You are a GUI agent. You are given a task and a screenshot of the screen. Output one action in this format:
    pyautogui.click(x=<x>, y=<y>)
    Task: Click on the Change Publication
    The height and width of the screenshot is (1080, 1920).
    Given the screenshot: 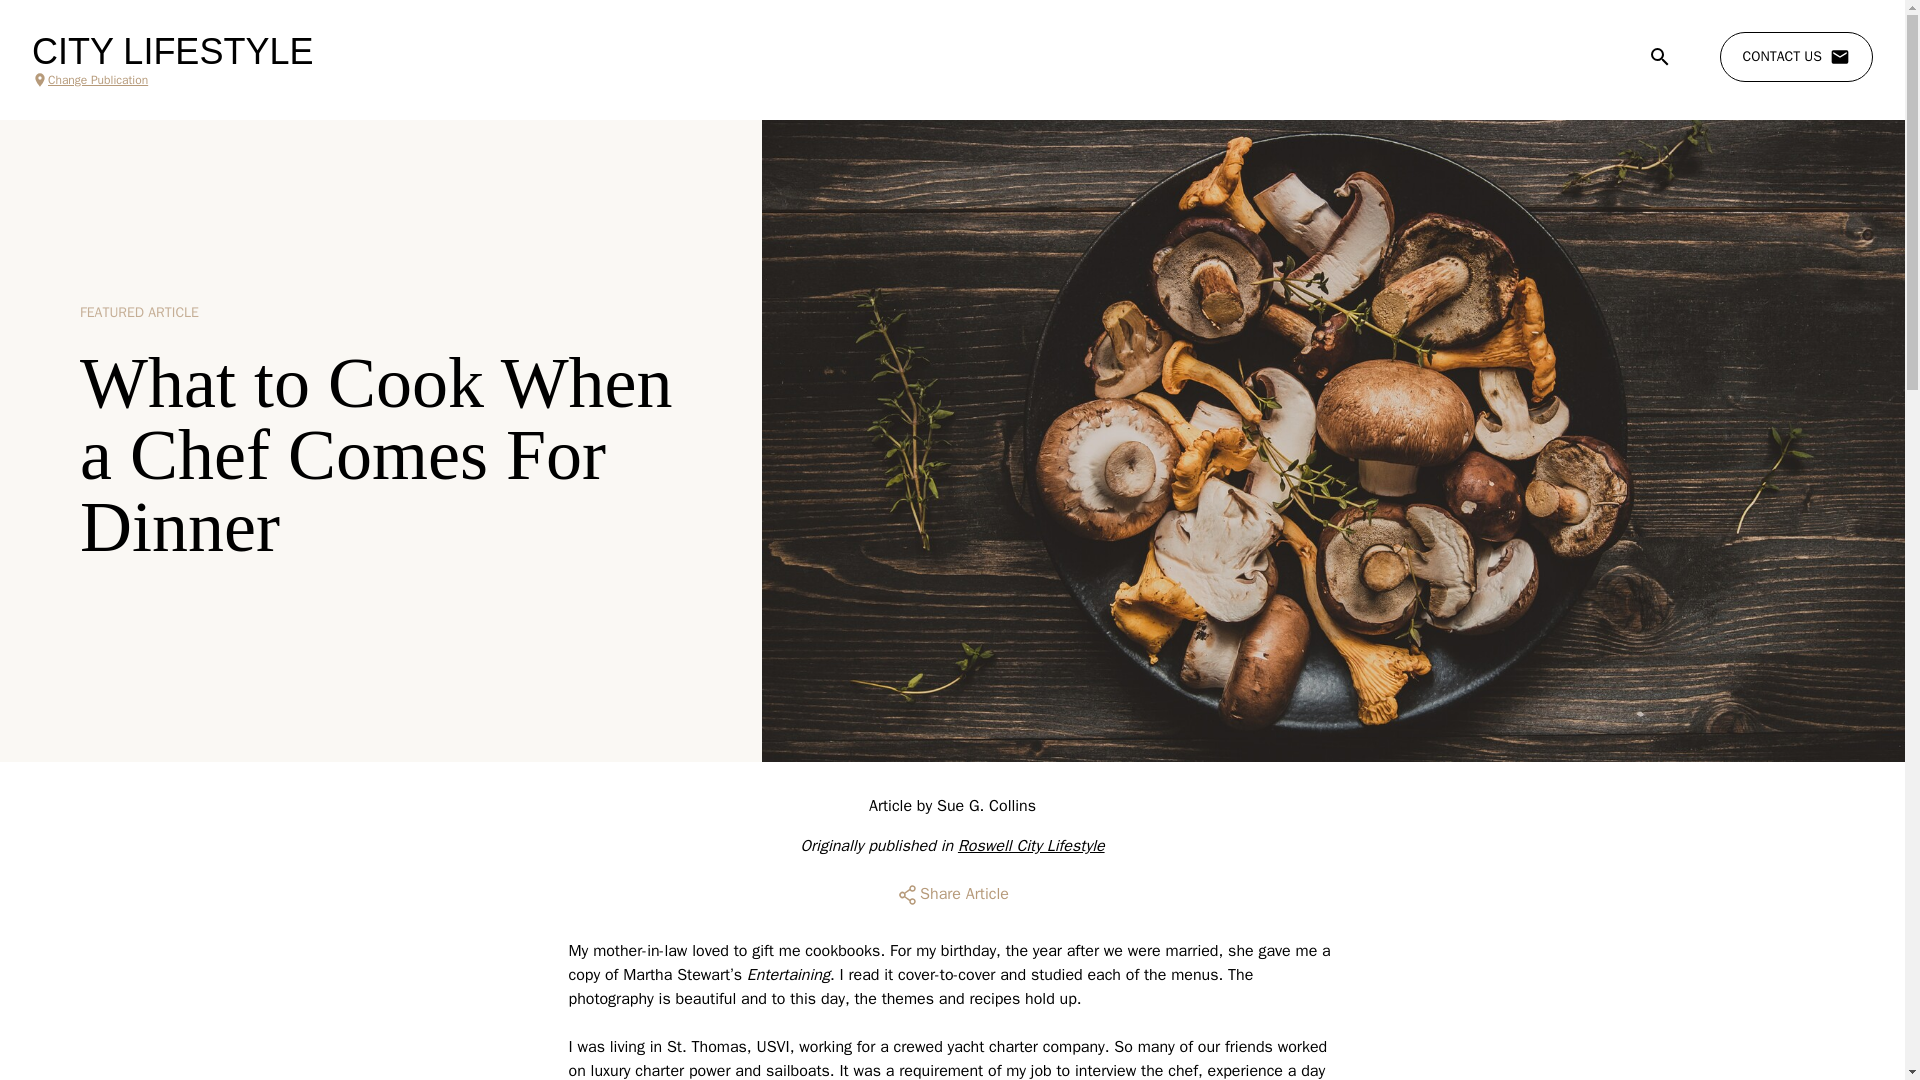 What is the action you would take?
    pyautogui.click(x=172, y=80)
    